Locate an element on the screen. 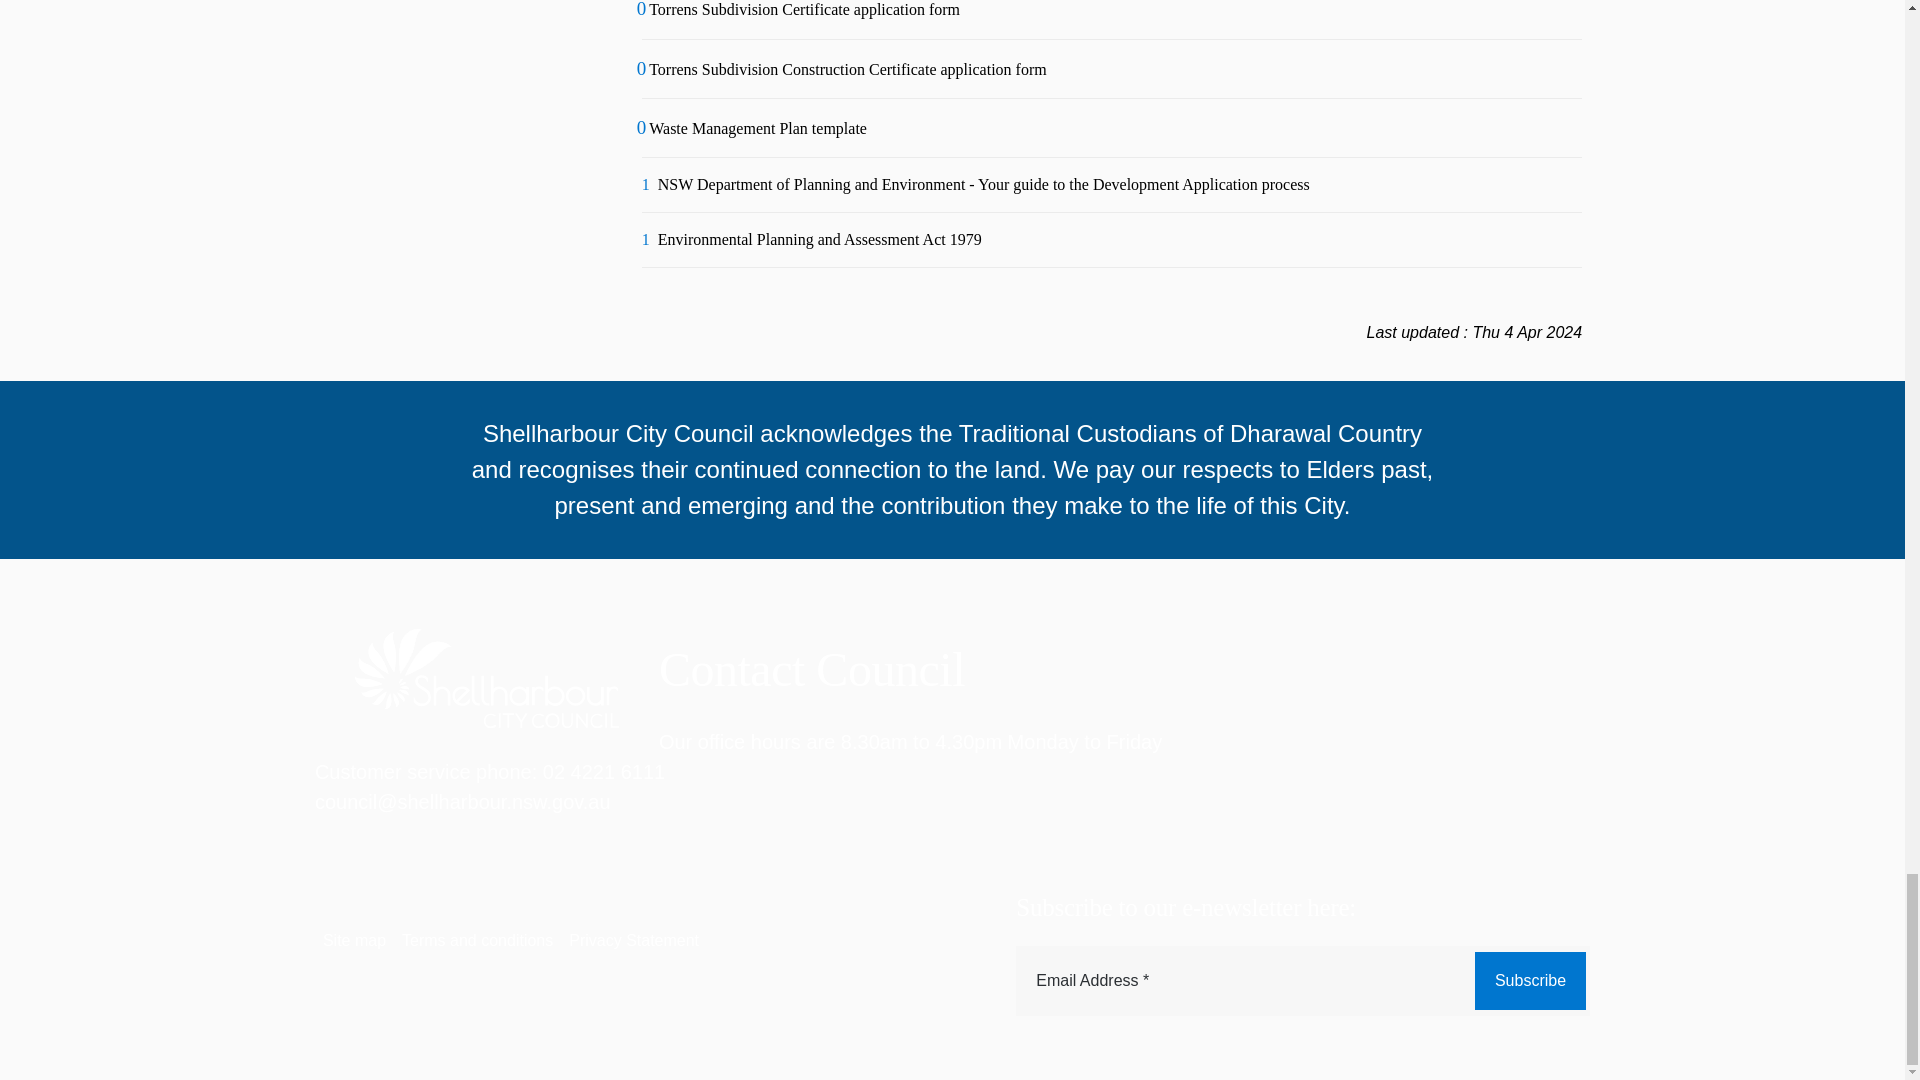 The image size is (1920, 1080). Opens in a new window is located at coordinates (1504, 1019).